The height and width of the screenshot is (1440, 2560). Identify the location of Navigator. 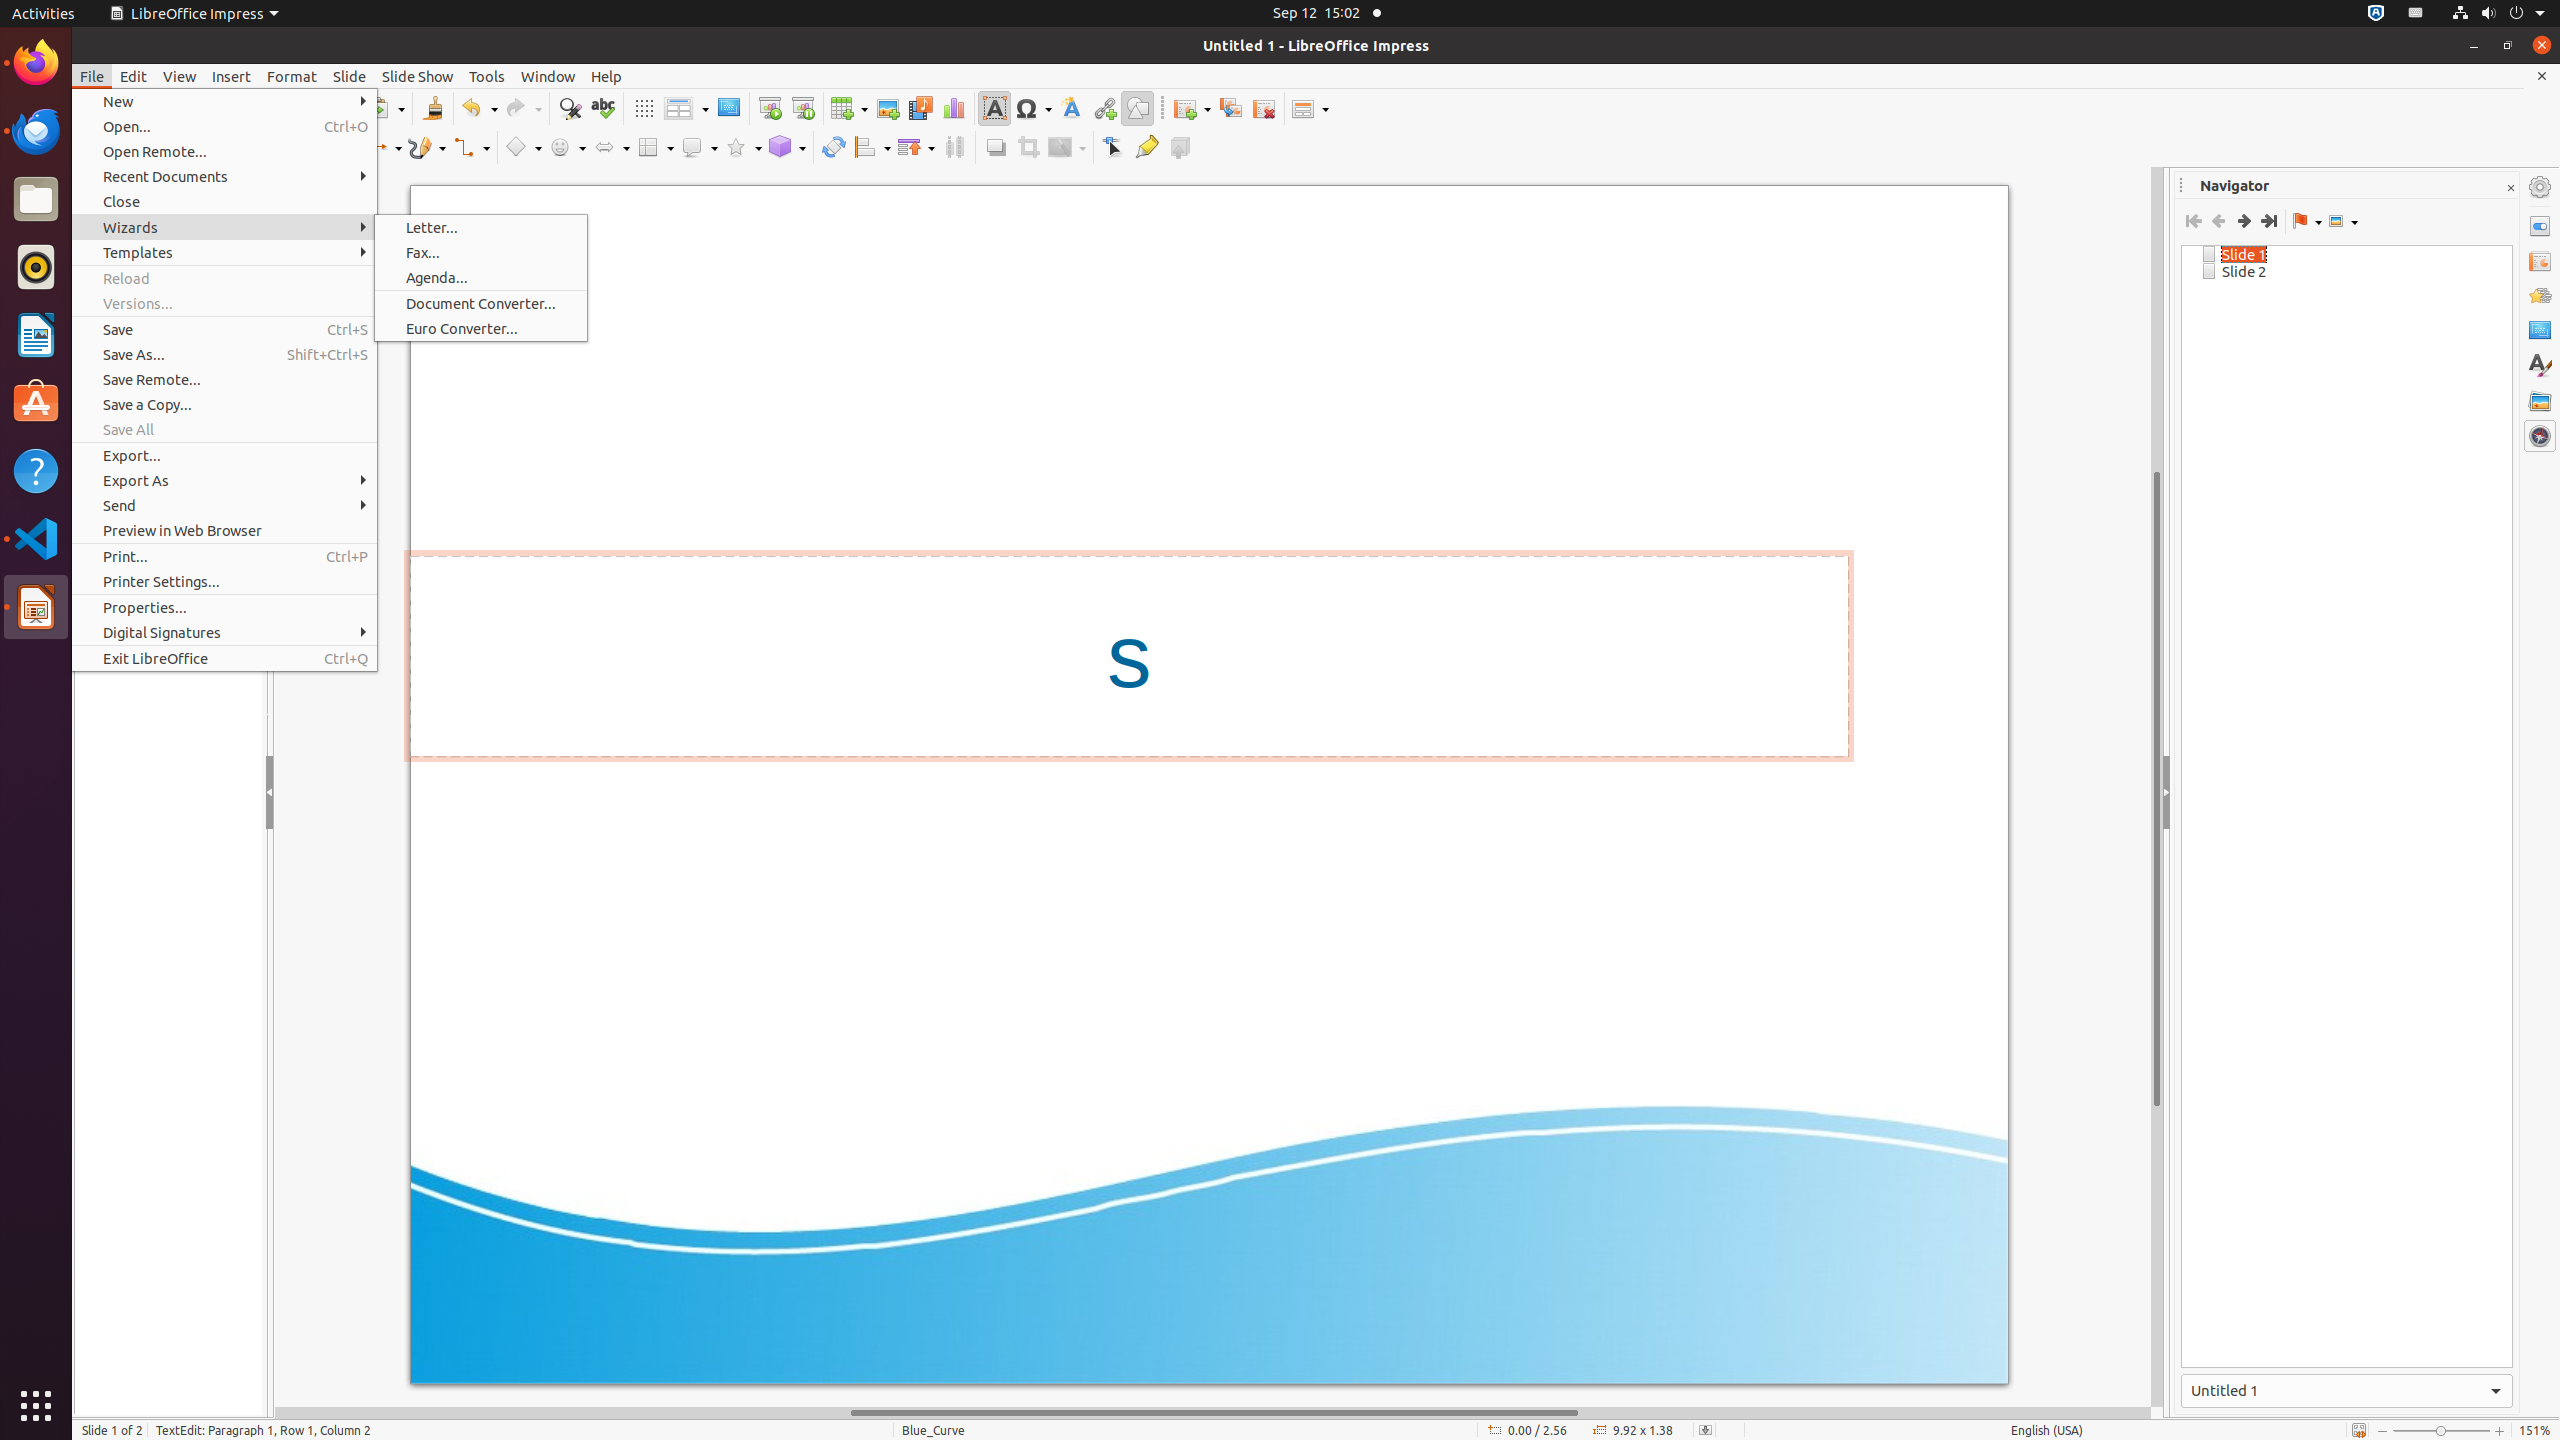
(2540, 436).